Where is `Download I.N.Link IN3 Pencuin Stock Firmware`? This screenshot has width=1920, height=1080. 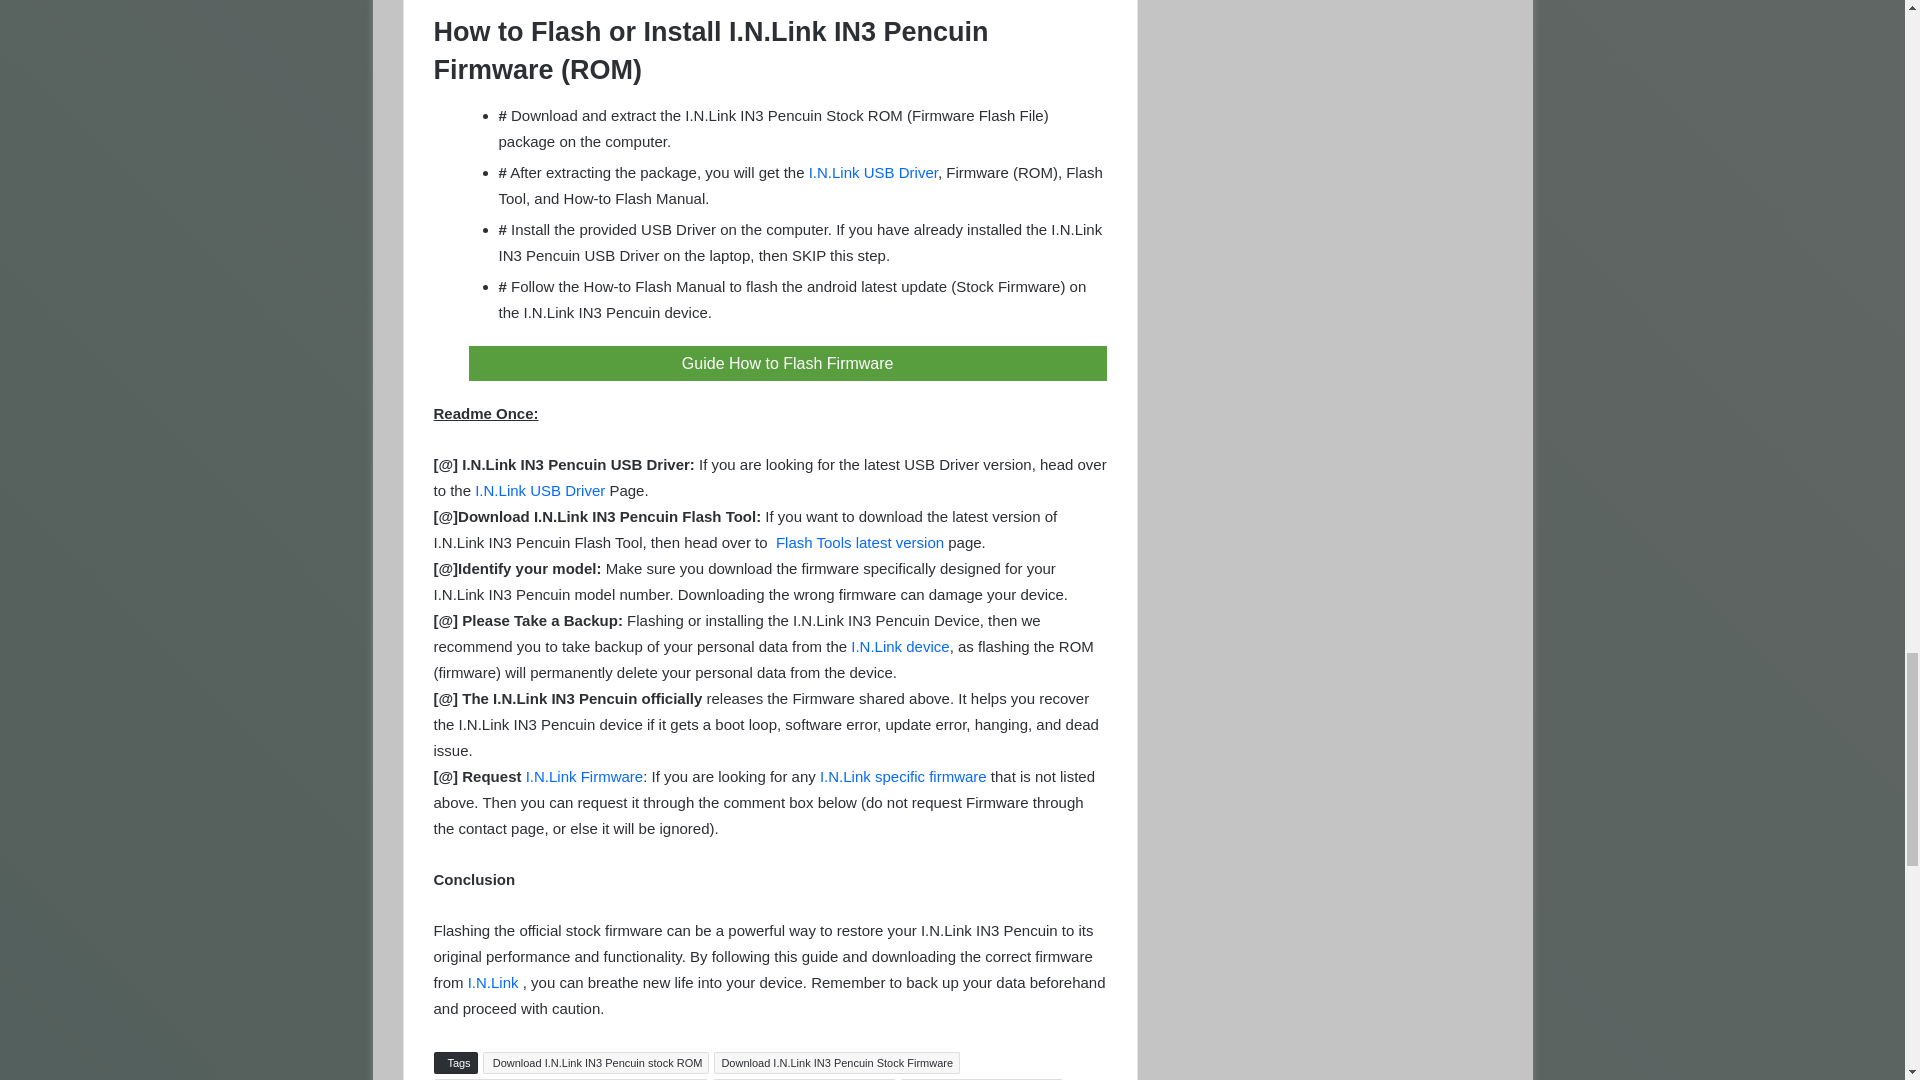
Download I.N.Link IN3 Pencuin Stock Firmware is located at coordinates (837, 1062).